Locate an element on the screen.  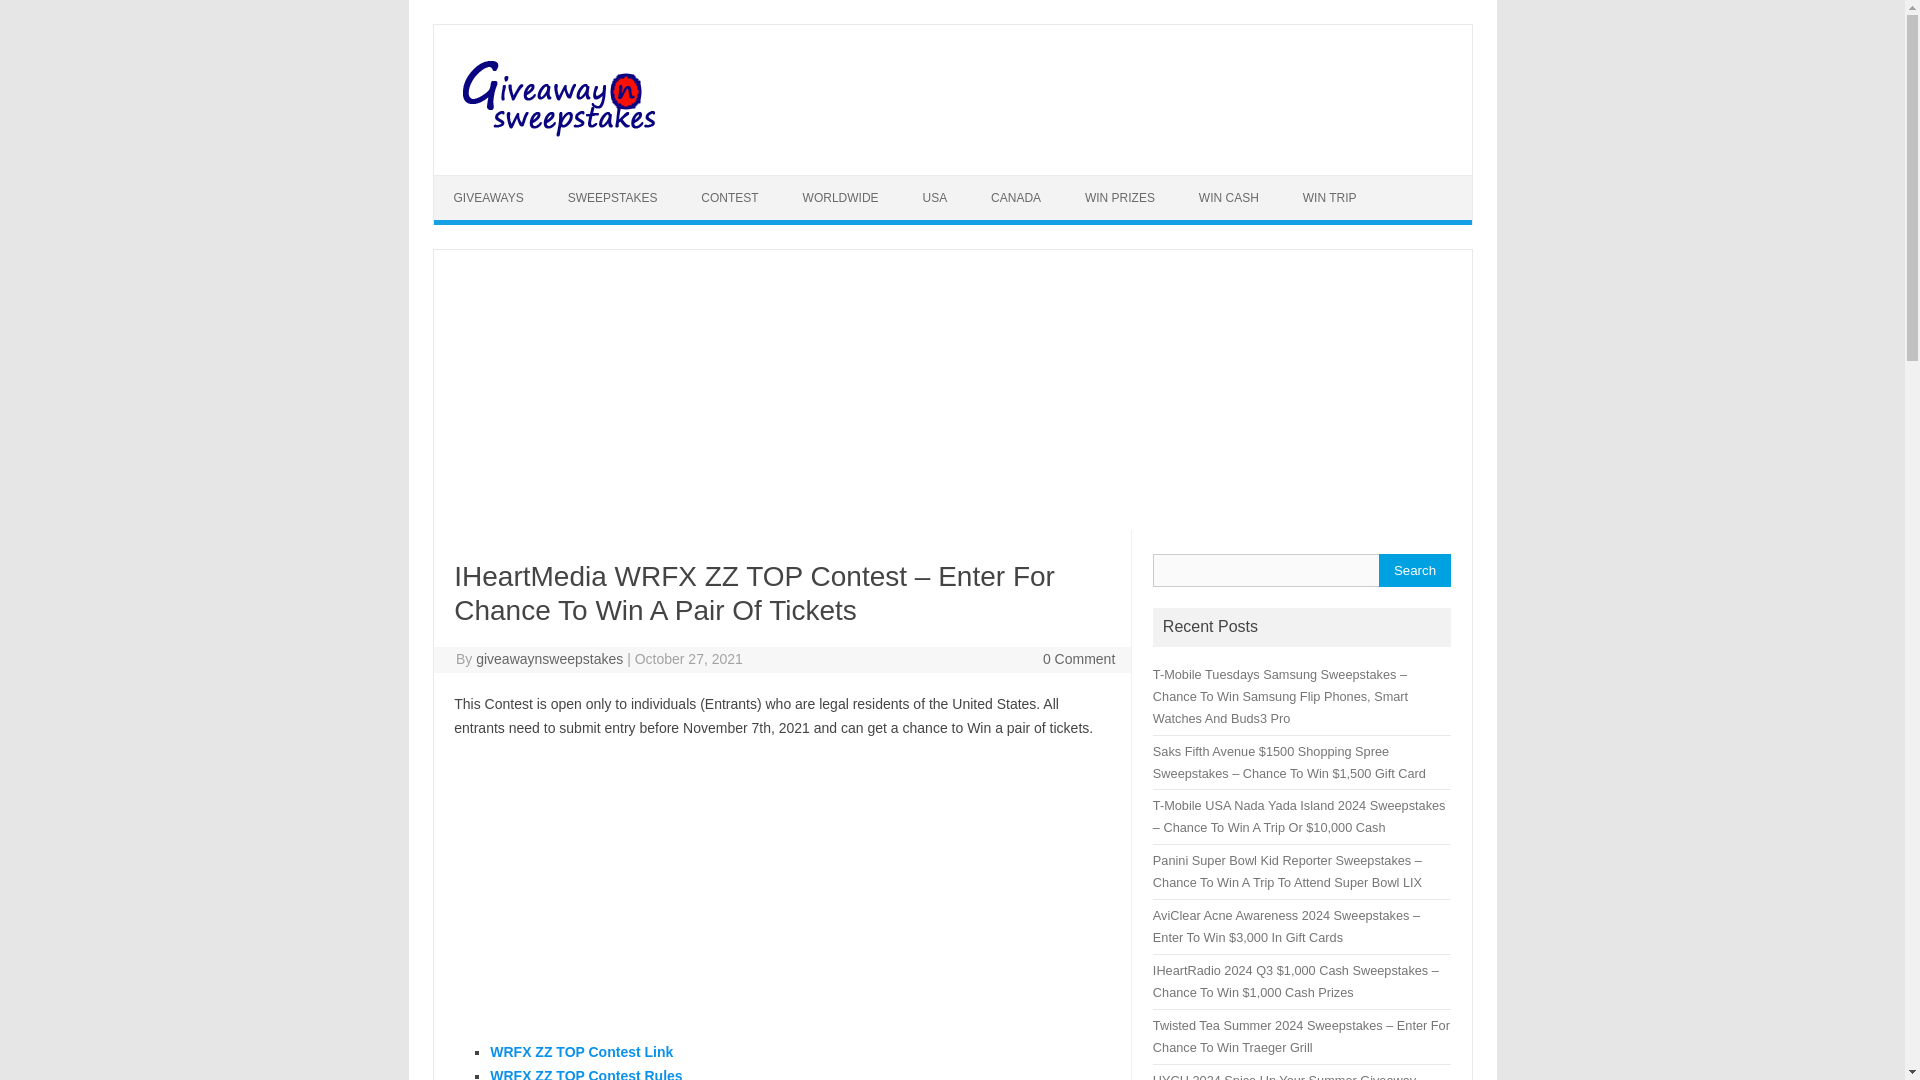
Skip to content is located at coordinates (480, 182).